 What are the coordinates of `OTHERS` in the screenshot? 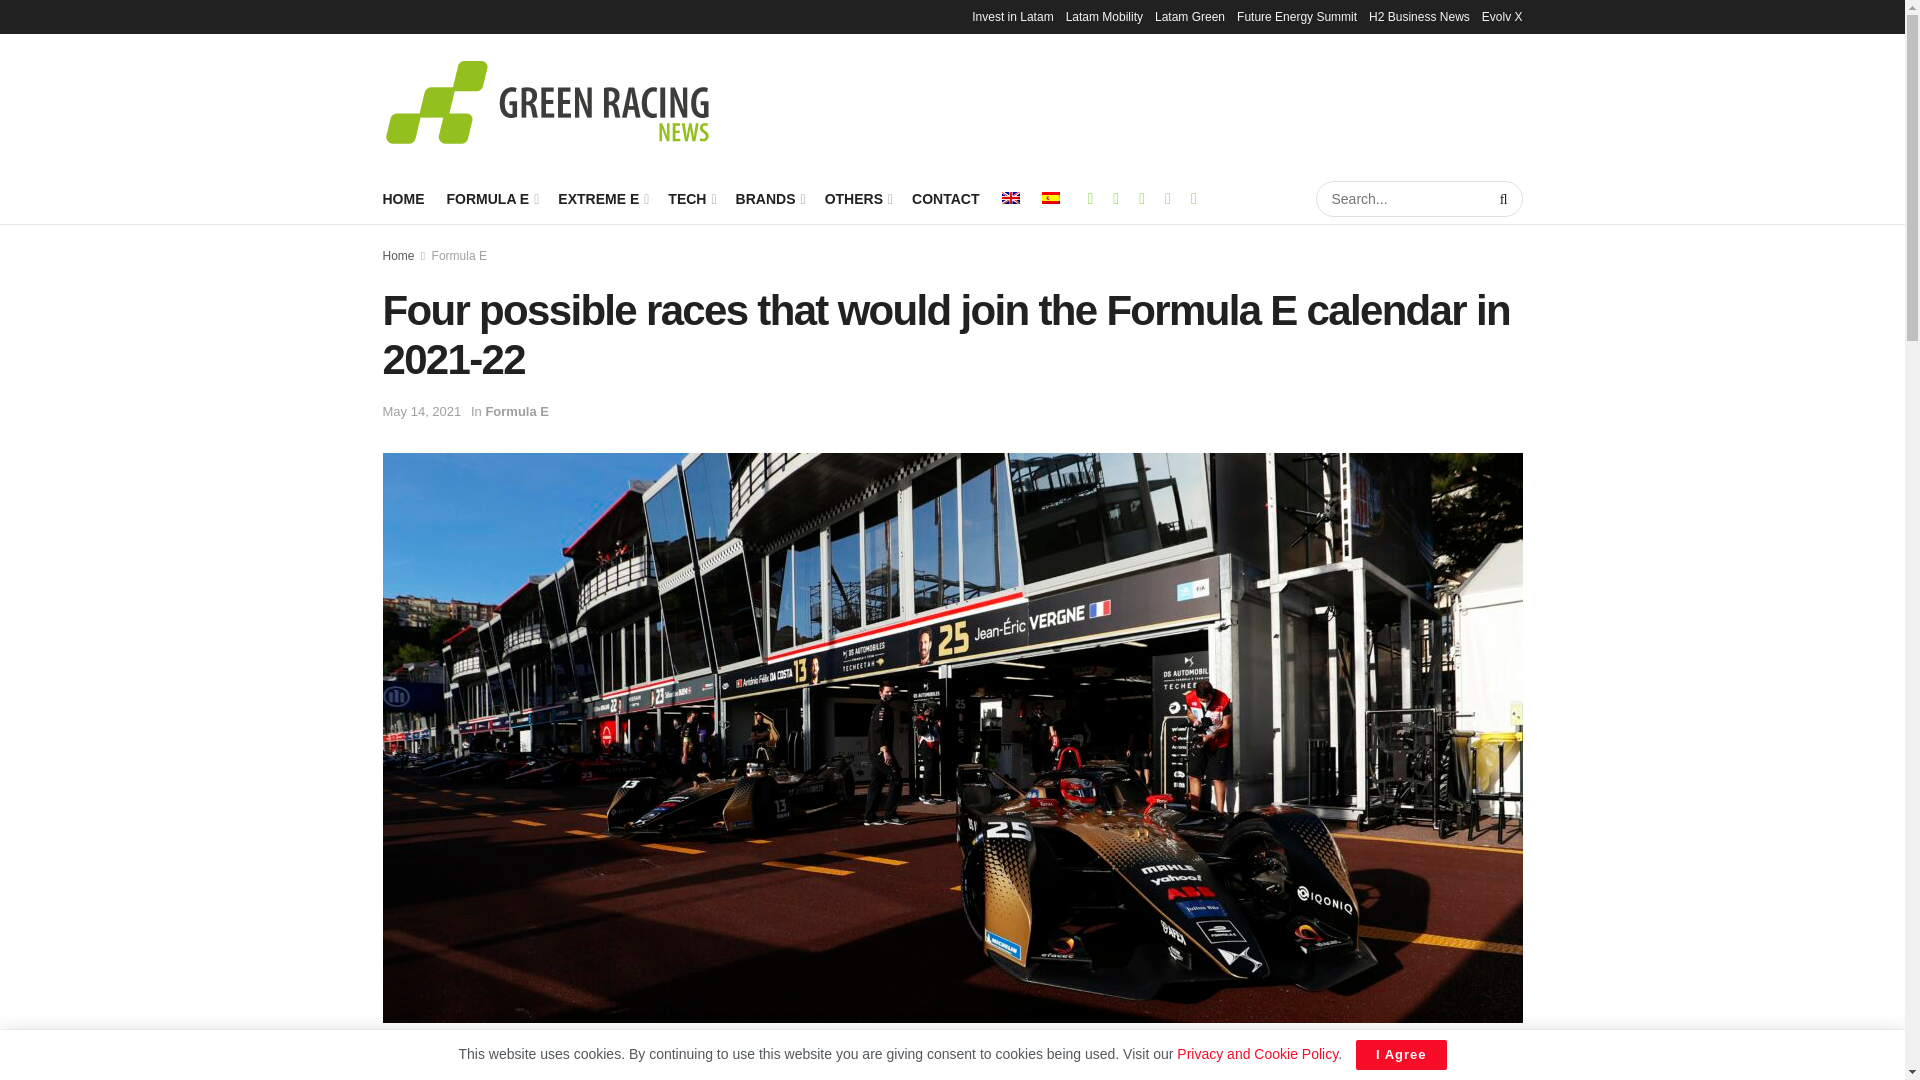 It's located at (858, 198).